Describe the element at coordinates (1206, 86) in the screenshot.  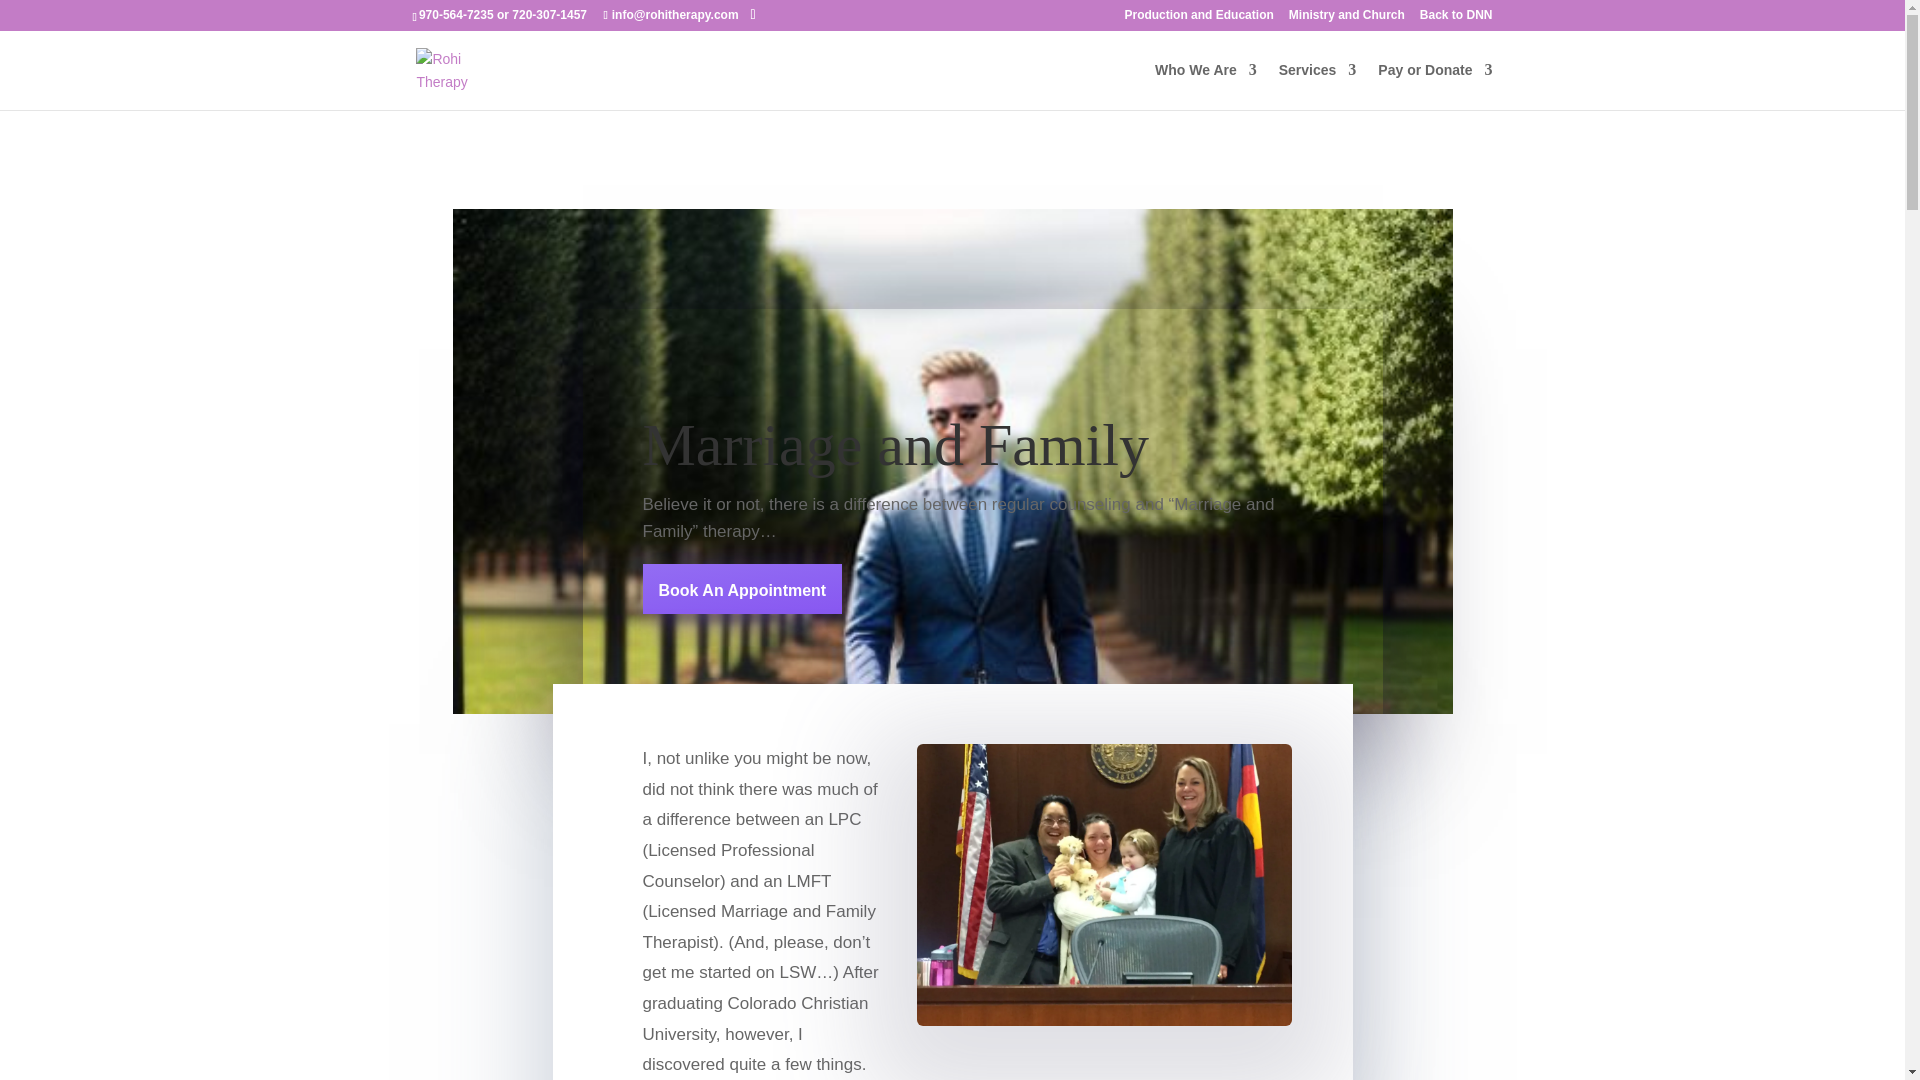
I see `Who We Are` at that location.